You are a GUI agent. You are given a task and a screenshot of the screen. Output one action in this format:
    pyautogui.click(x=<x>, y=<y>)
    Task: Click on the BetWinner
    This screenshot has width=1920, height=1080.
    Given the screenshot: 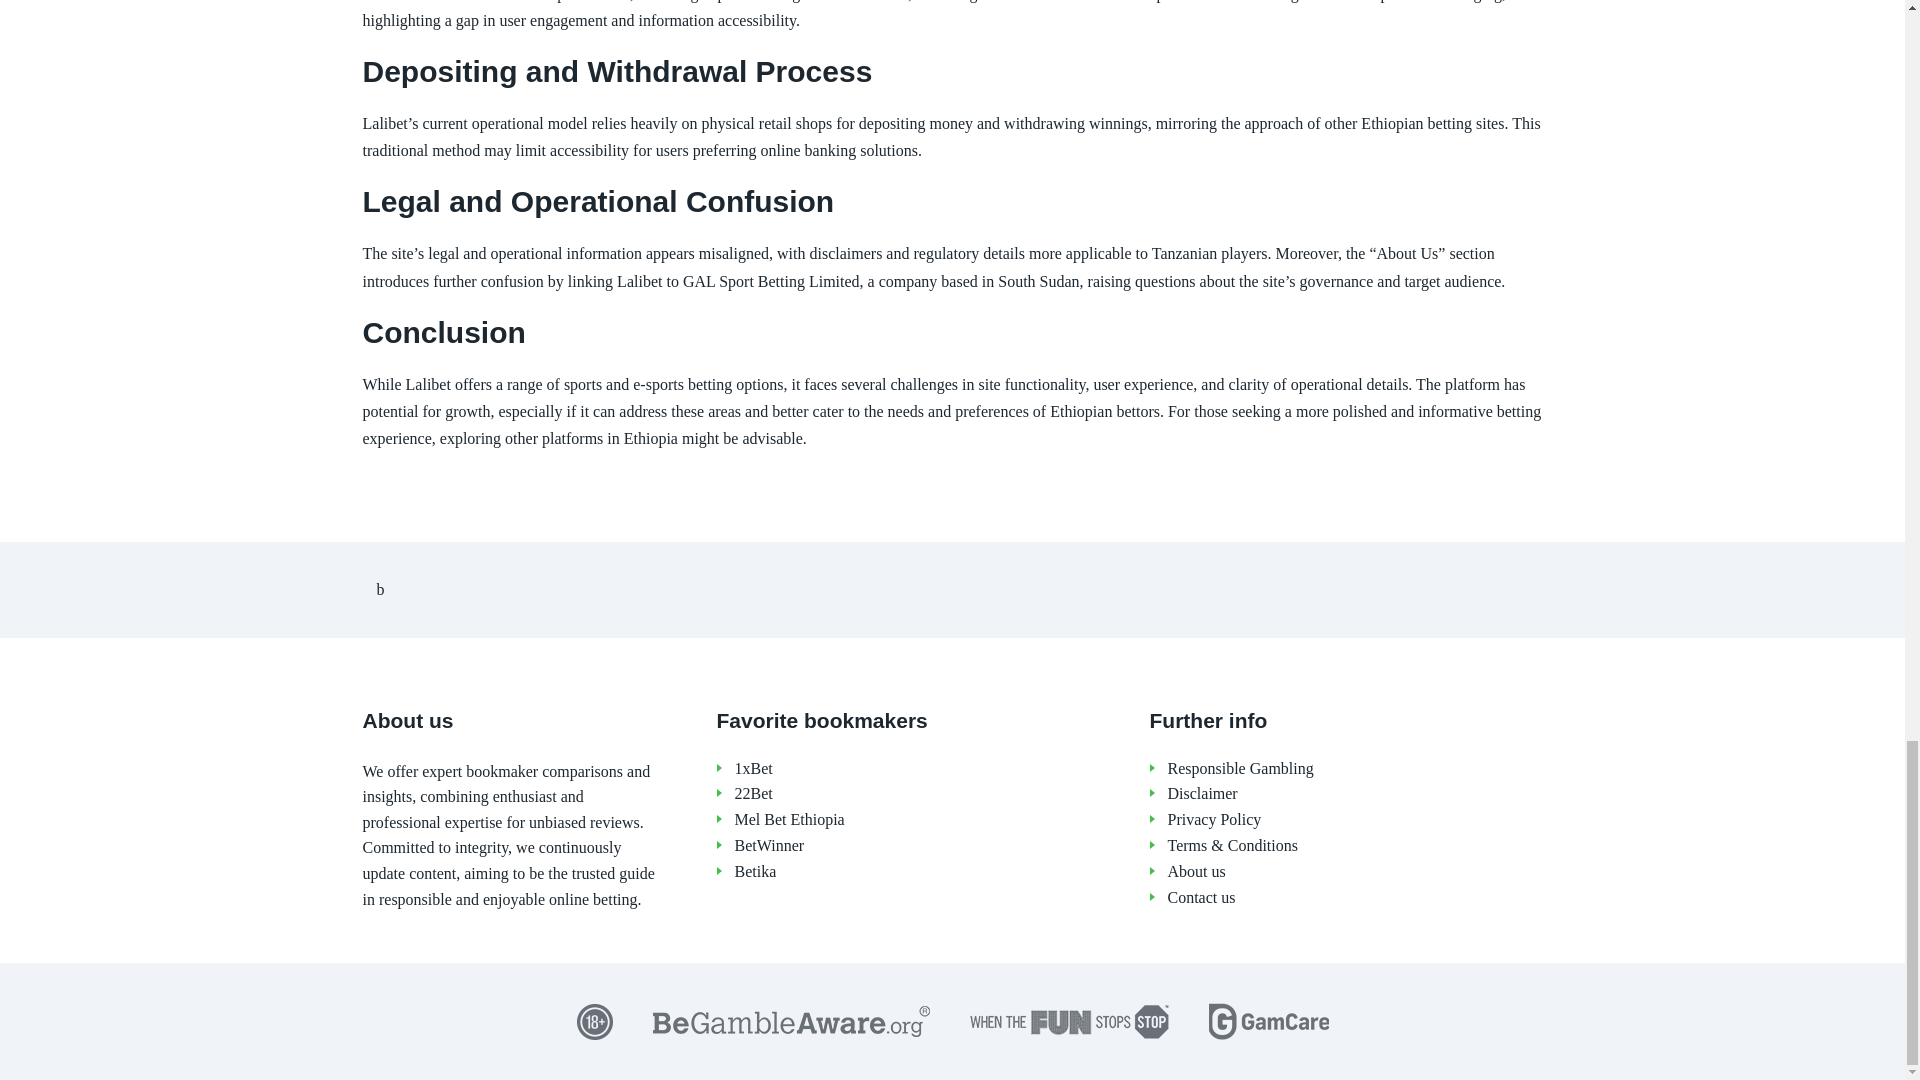 What is the action you would take?
    pyautogui.click(x=921, y=846)
    